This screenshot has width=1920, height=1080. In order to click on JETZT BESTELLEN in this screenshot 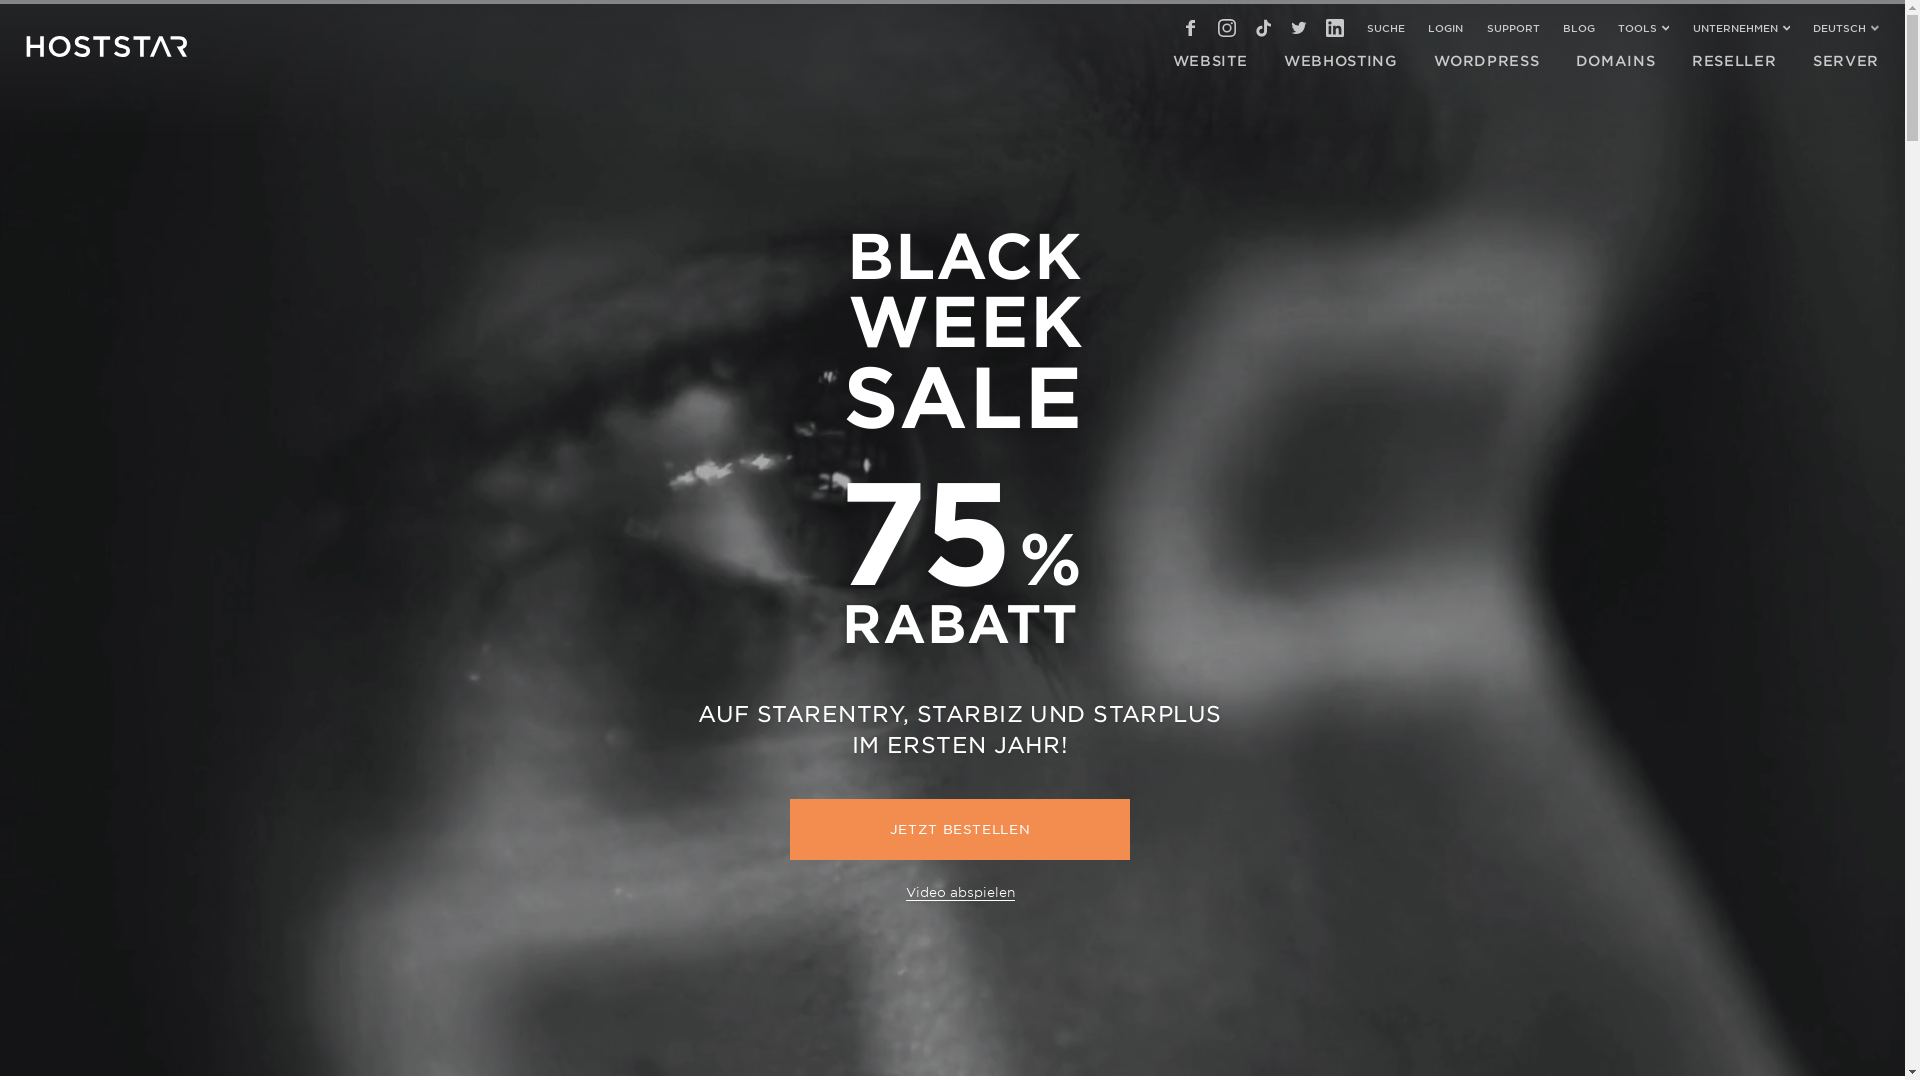, I will do `click(960, 830)`.